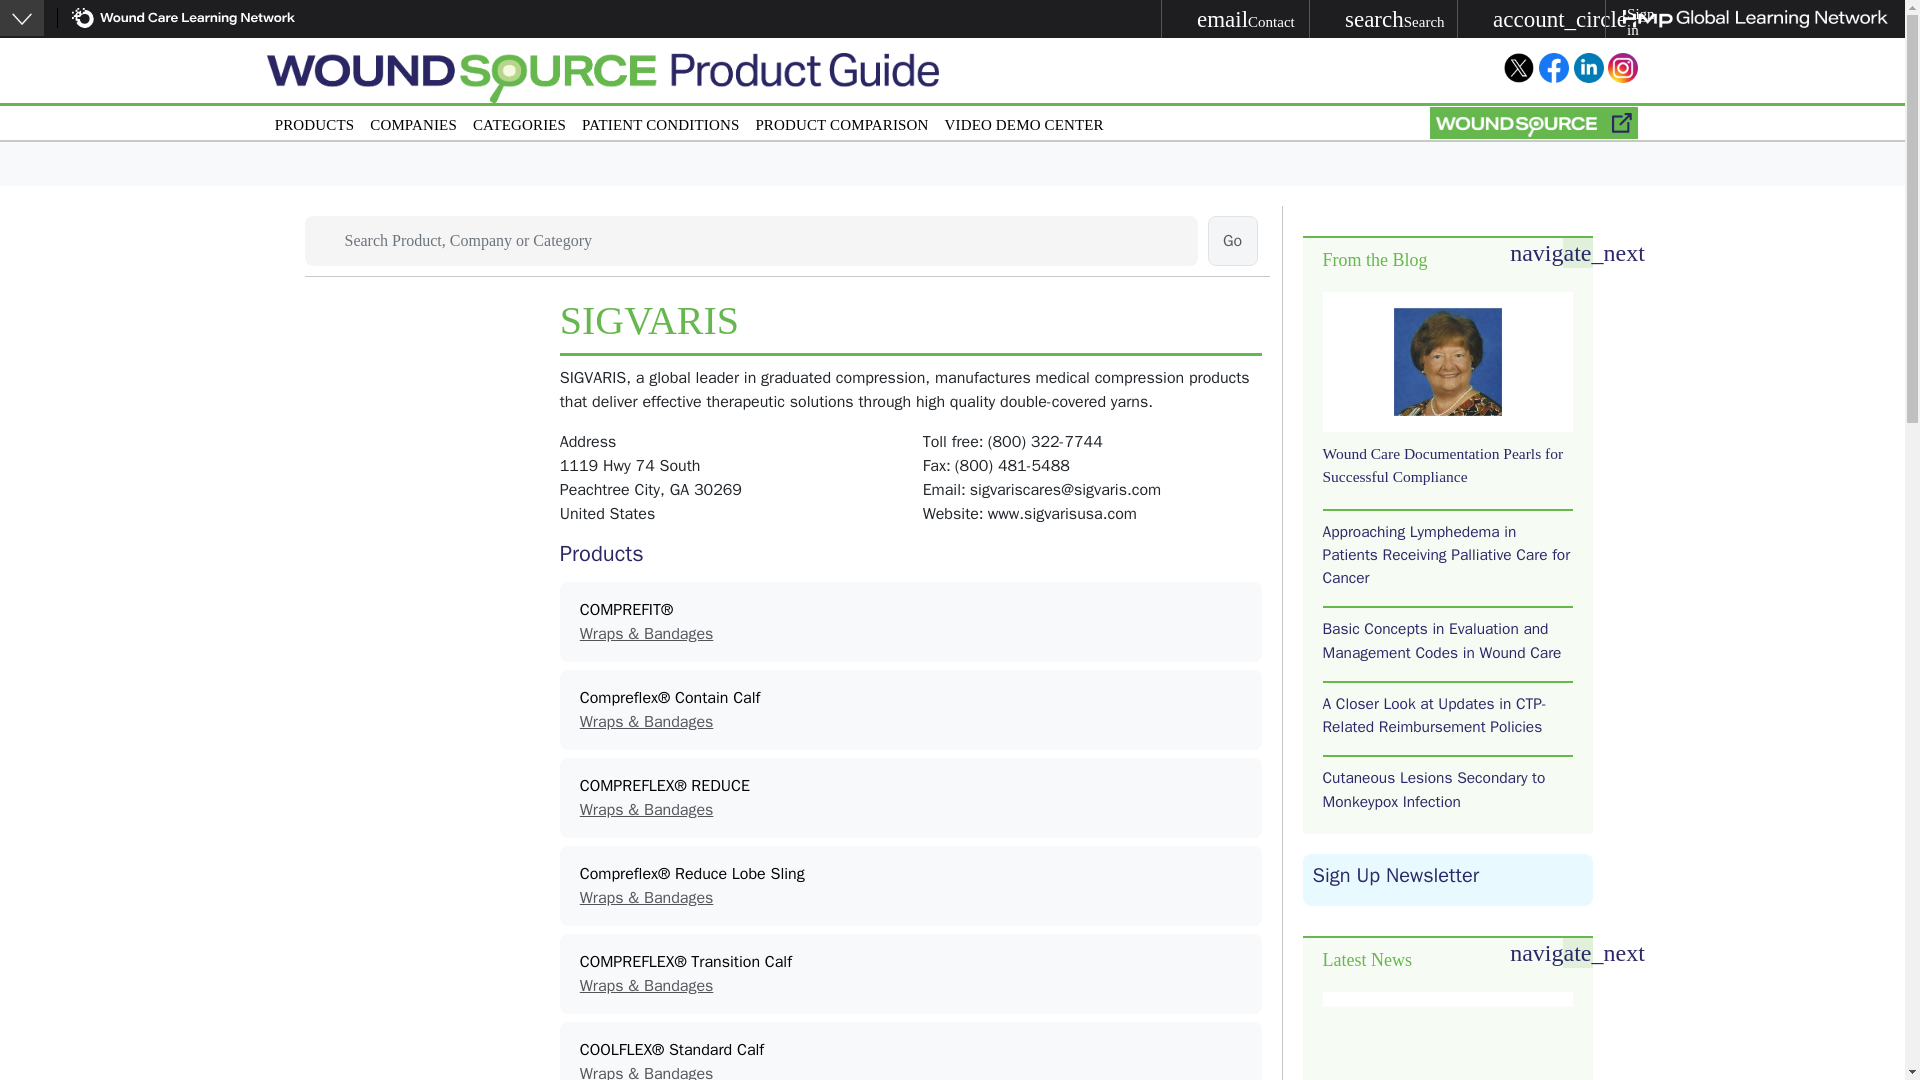 This screenshot has height=1080, width=1920. I want to click on Enter the terms you wish to search for., so click(750, 240).